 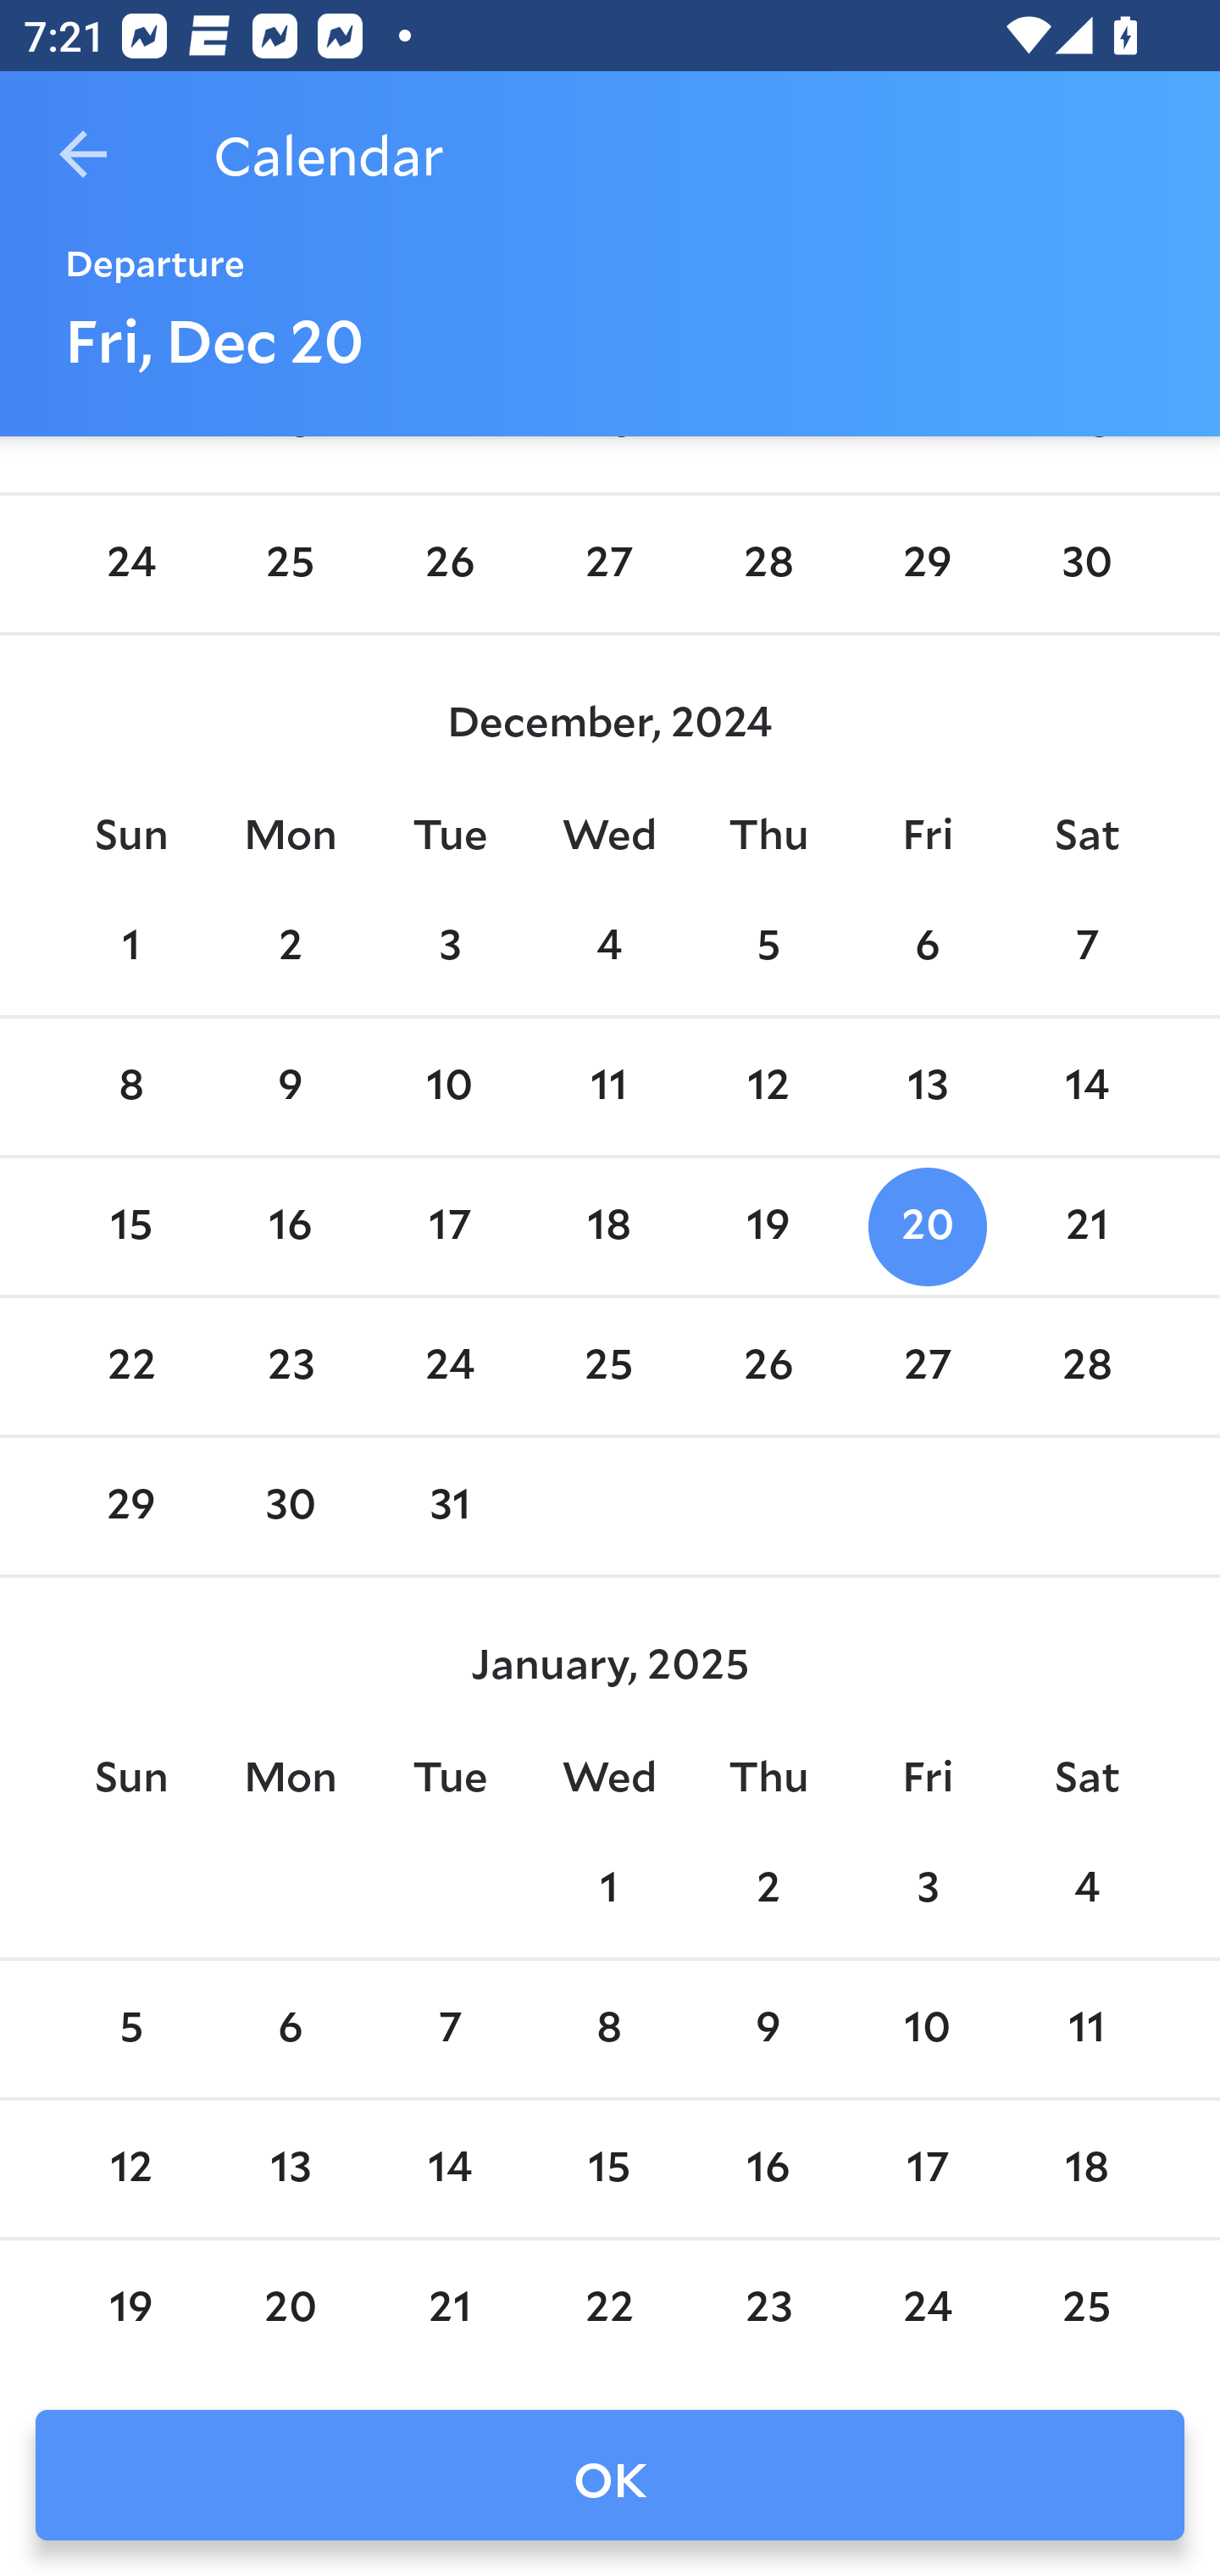 I want to click on 29, so click(x=130, y=1507).